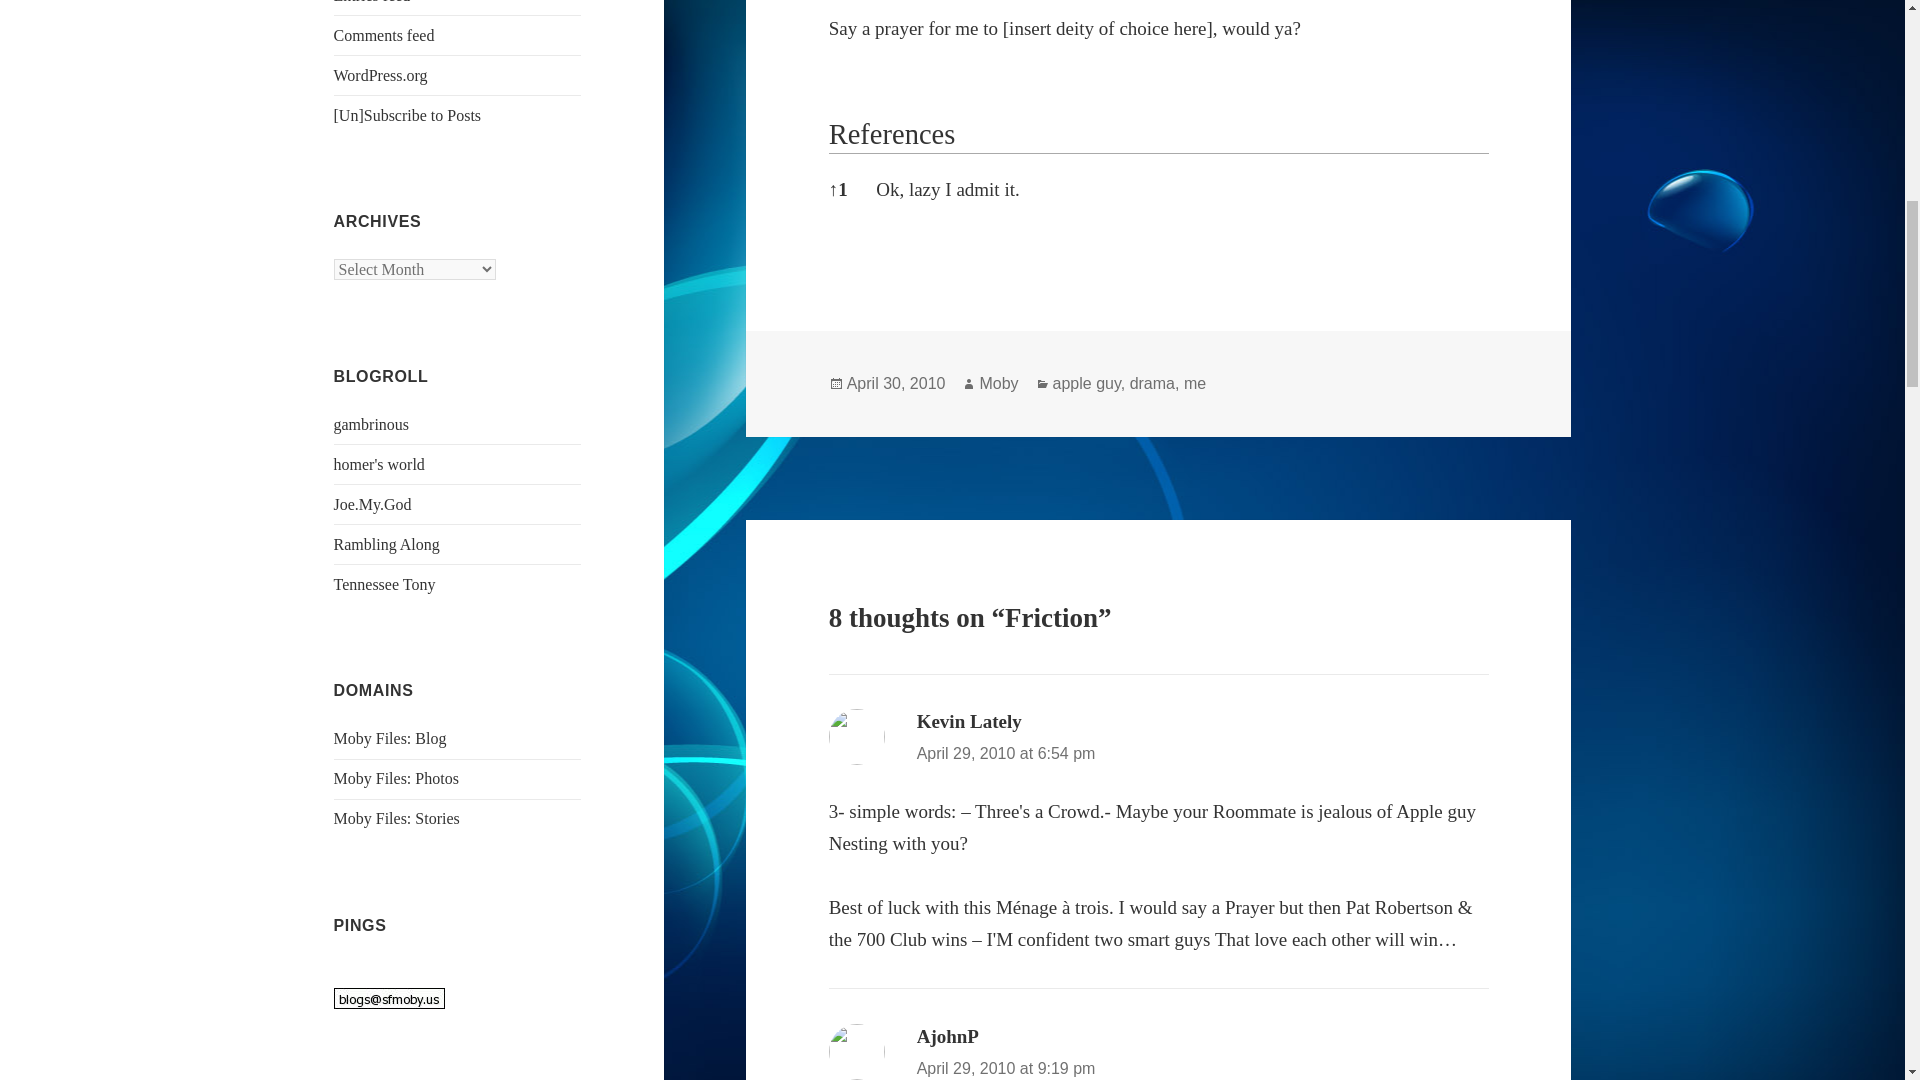  I want to click on WordPress.org, so click(381, 75).